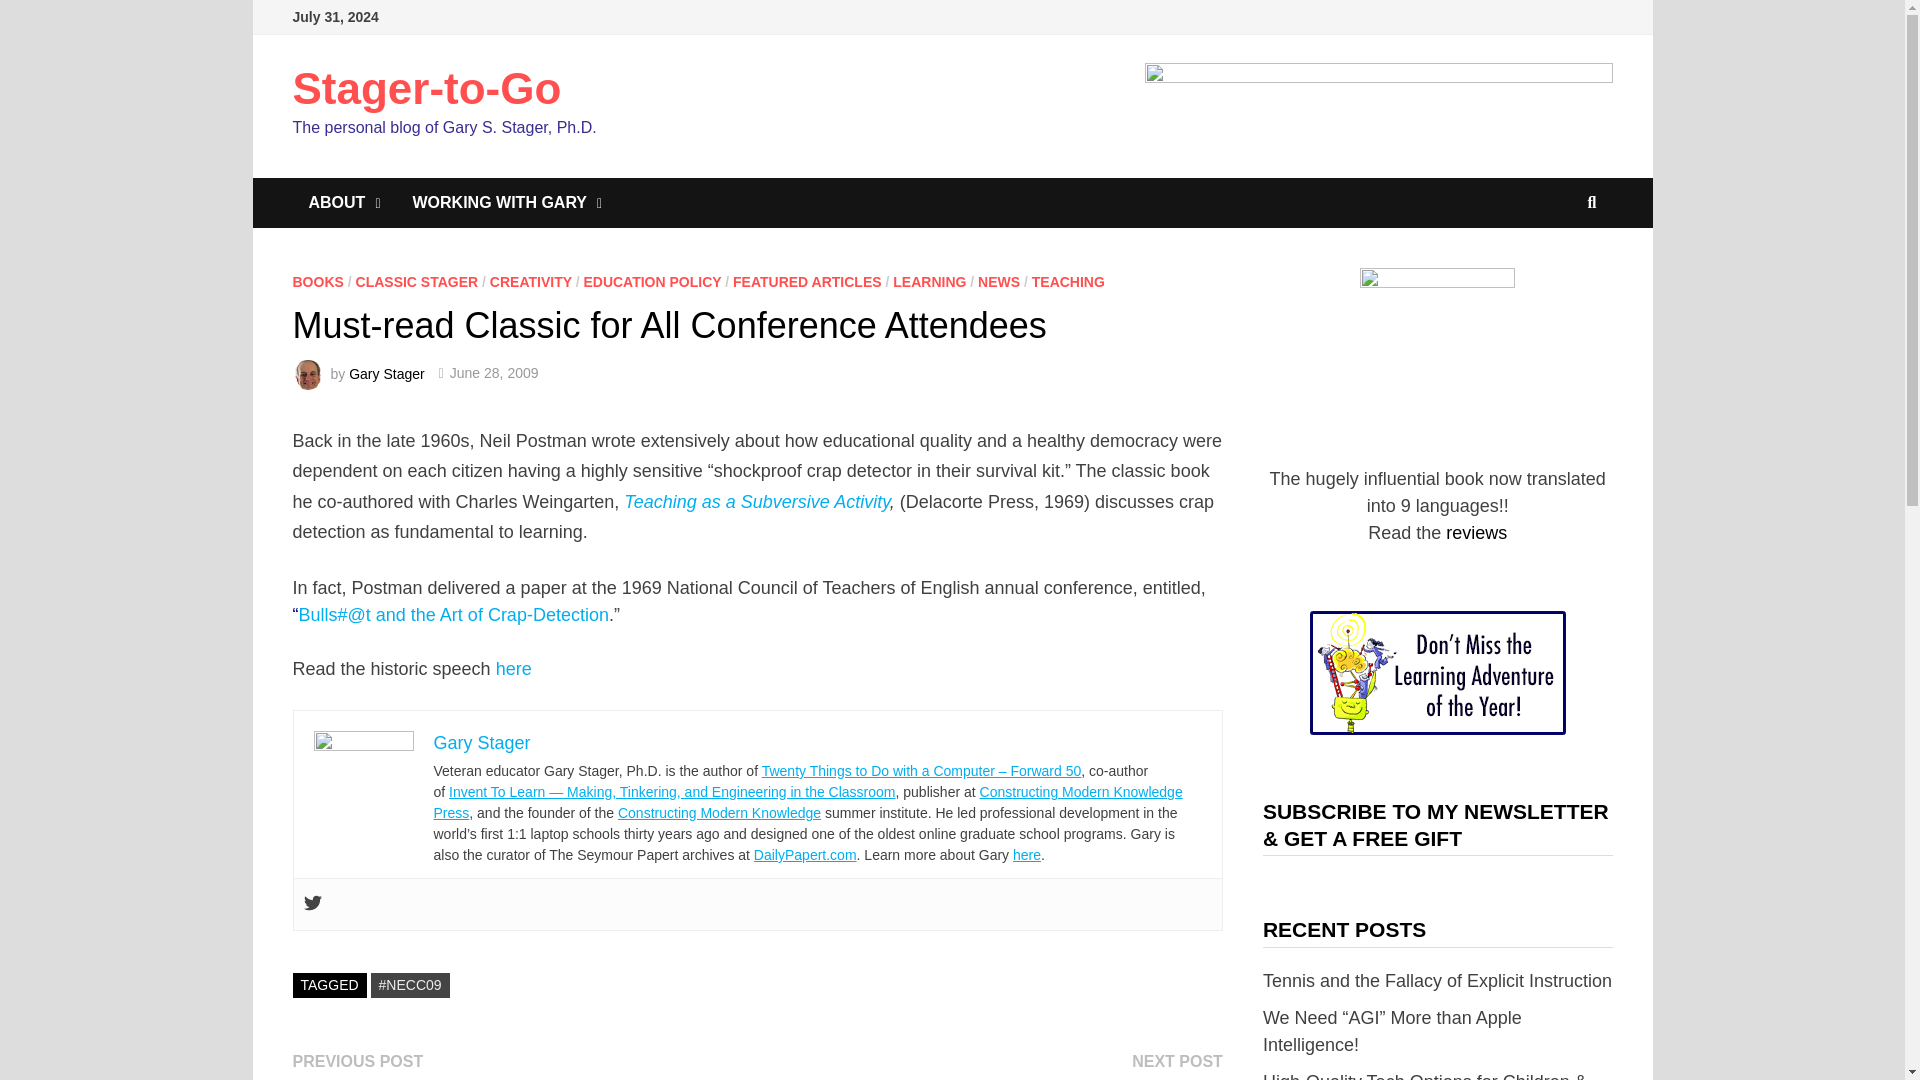 The height and width of the screenshot is (1080, 1920). What do you see at coordinates (805, 854) in the screenshot?
I see `Daily Papert` at bounding box center [805, 854].